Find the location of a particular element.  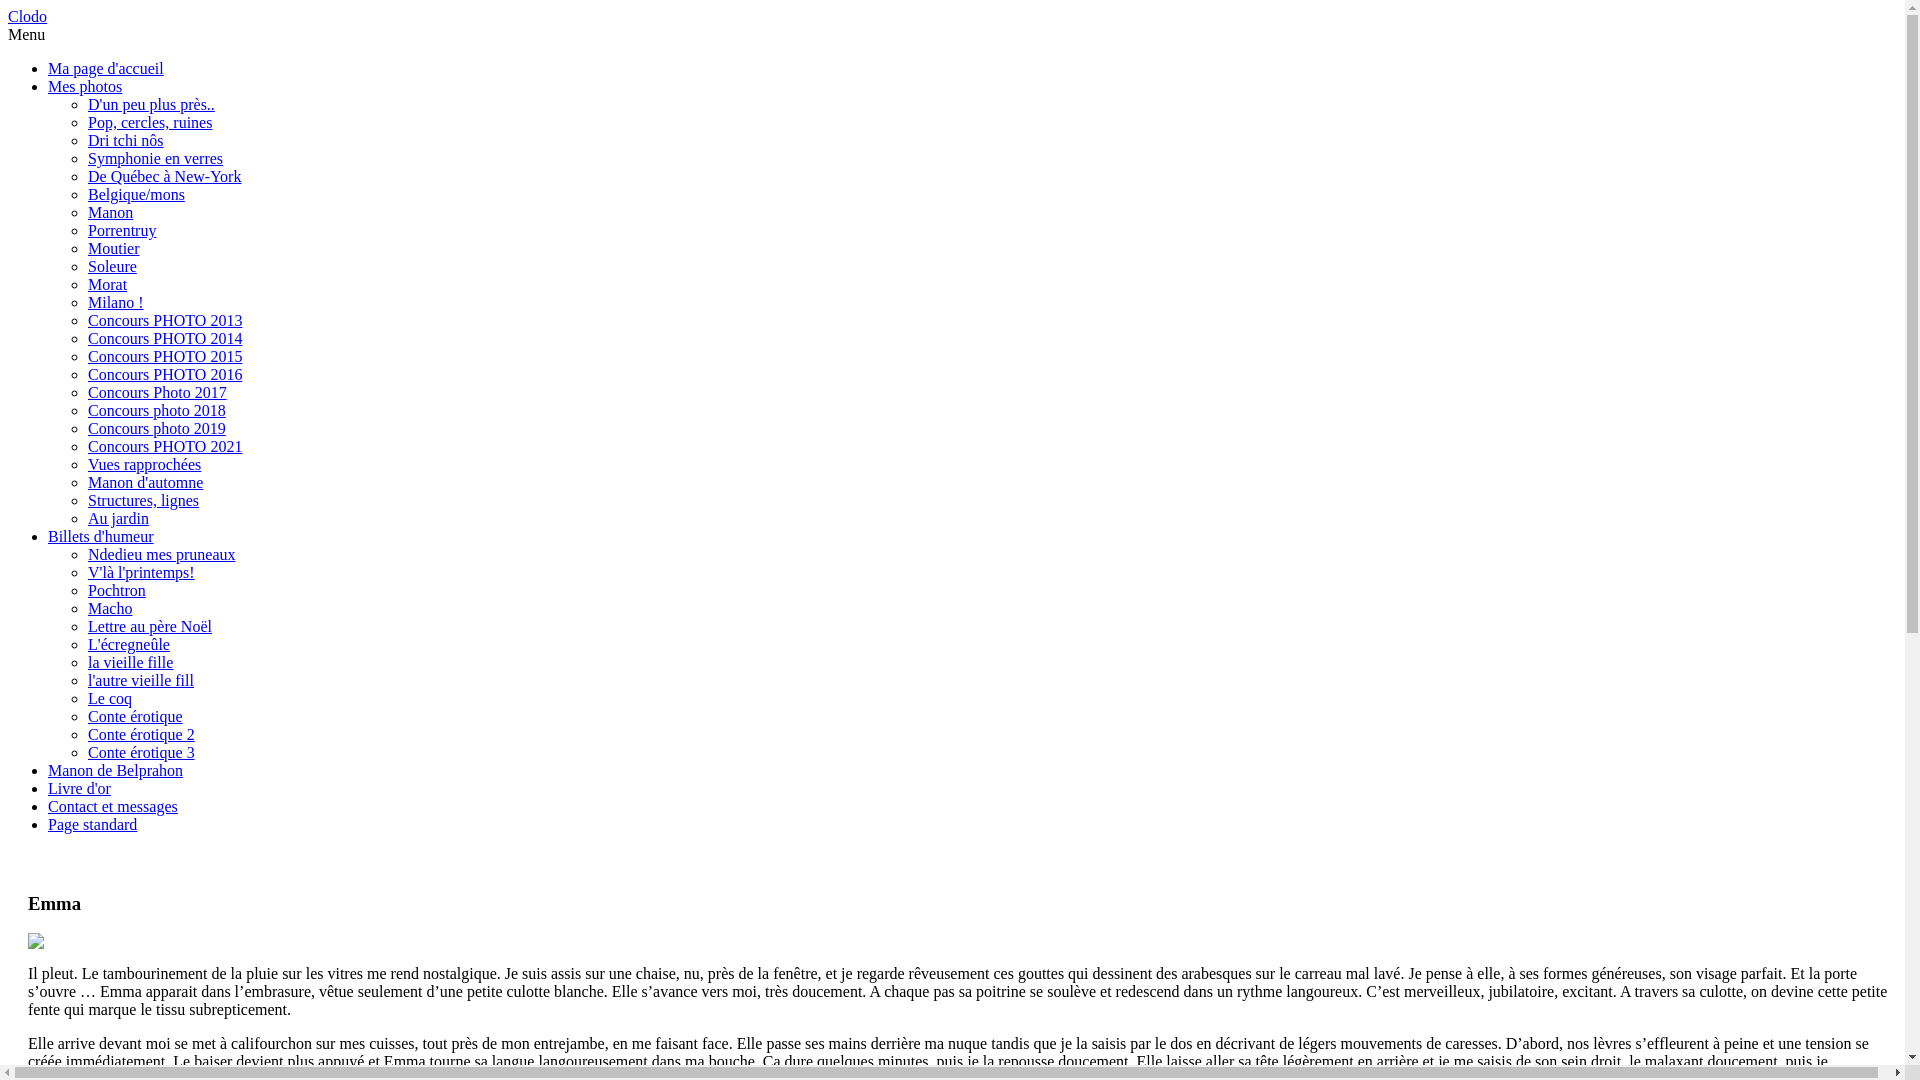

Ndedieu mes pruneaux is located at coordinates (162, 554).